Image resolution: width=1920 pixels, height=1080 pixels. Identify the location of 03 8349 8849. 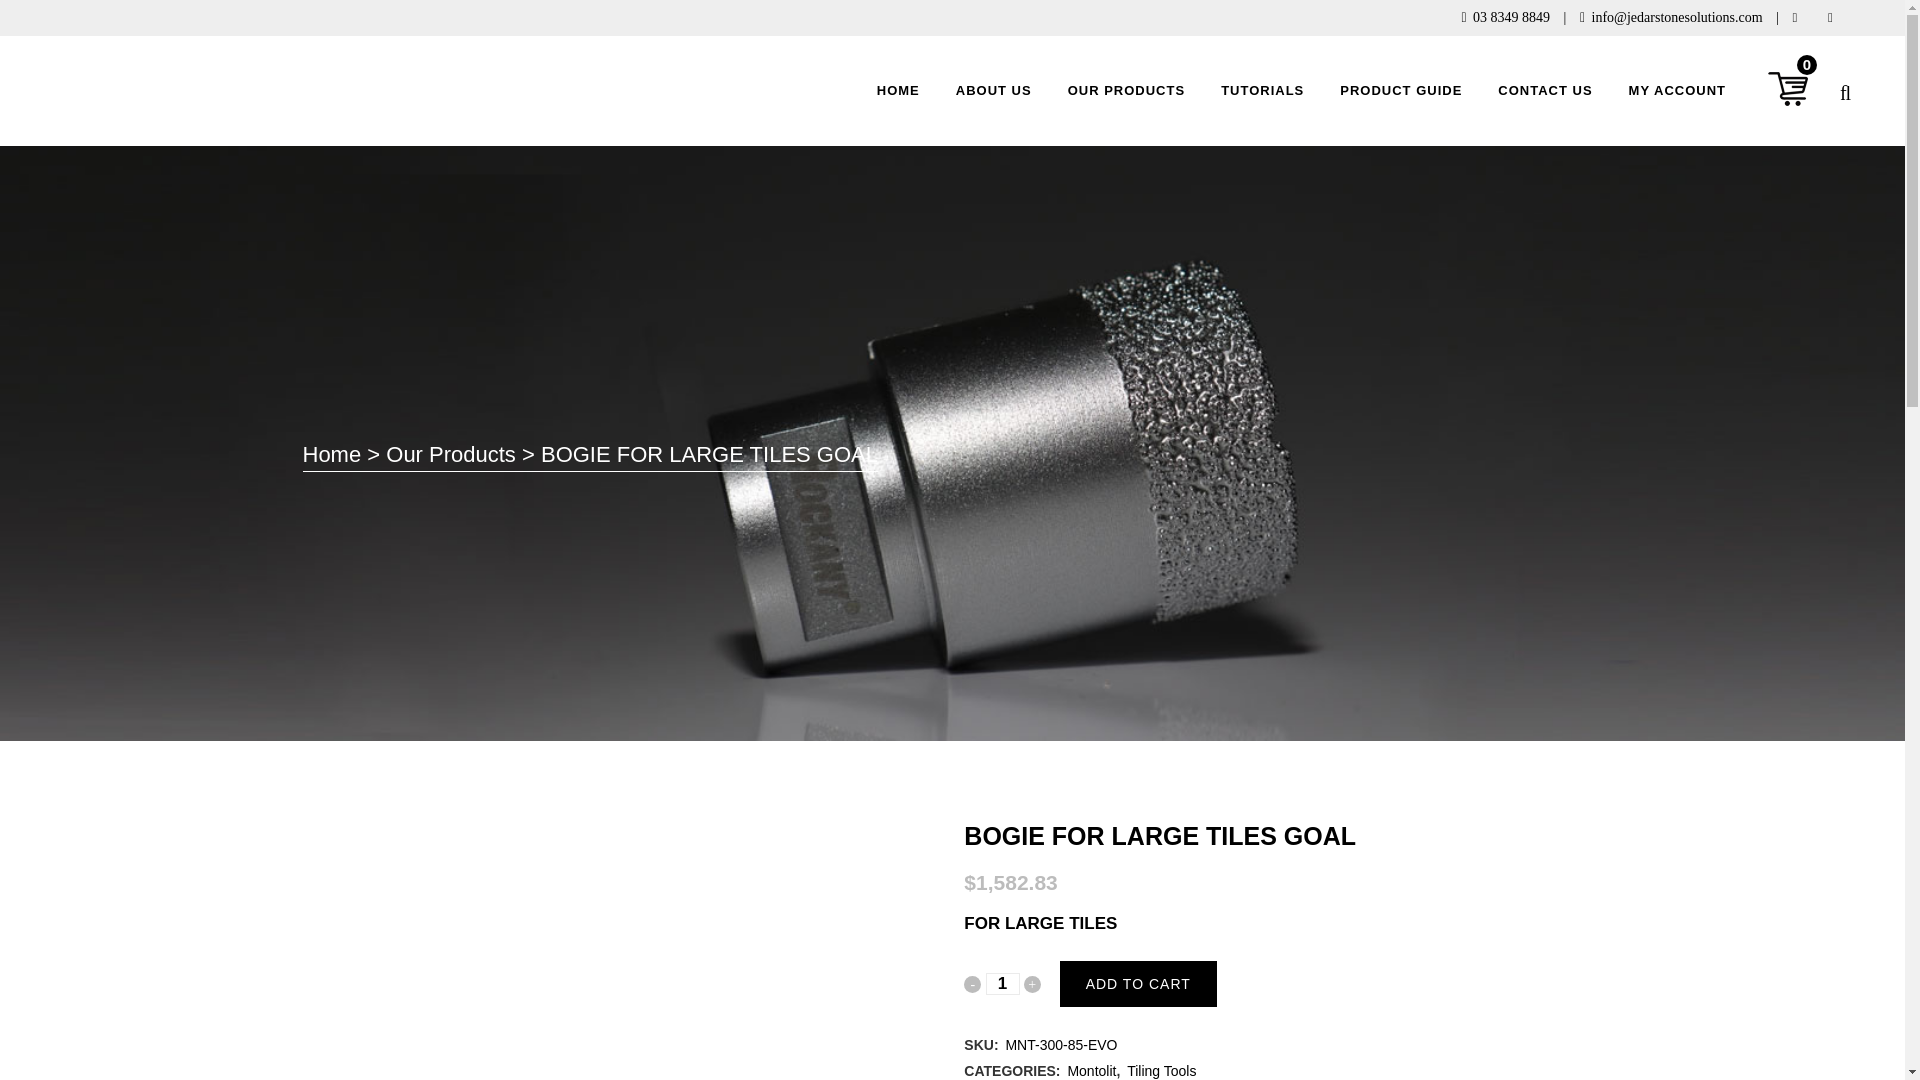
(1510, 16).